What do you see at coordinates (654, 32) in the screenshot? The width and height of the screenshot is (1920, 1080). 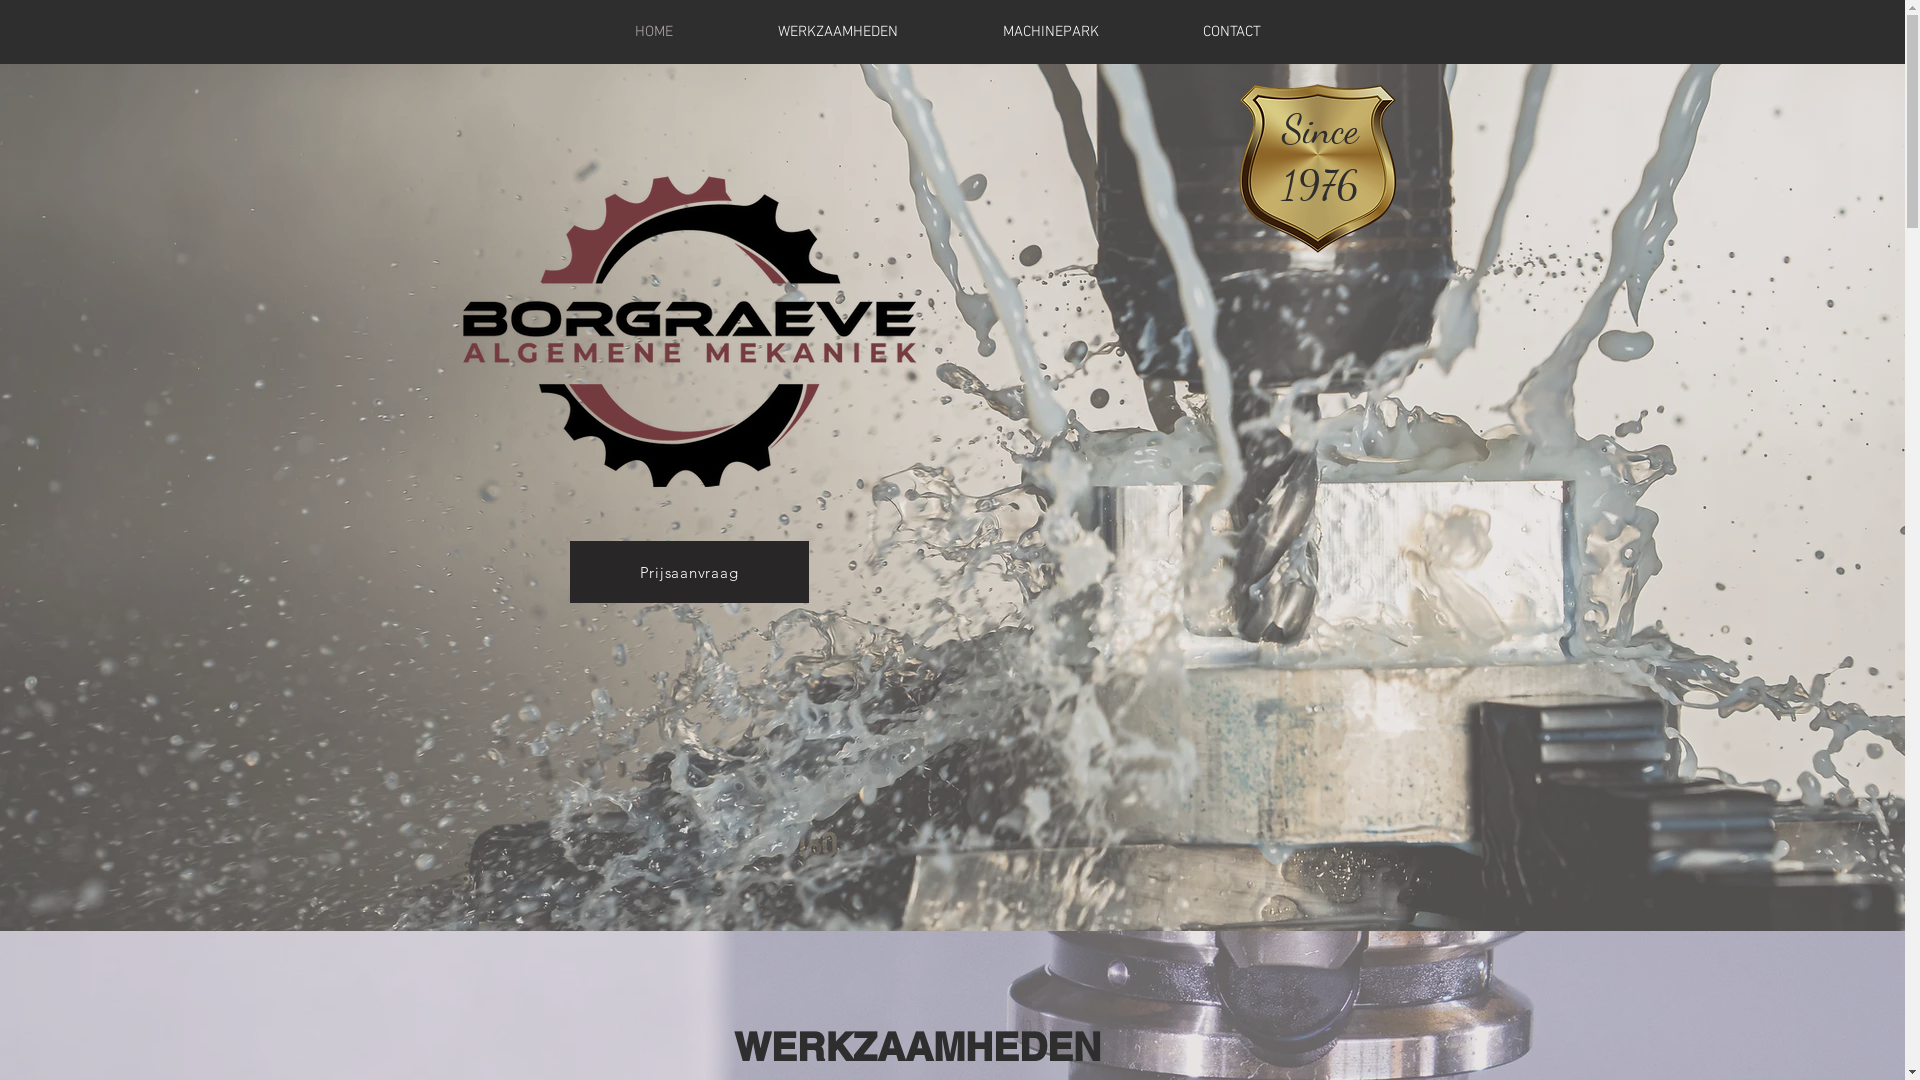 I see `HOME` at bounding box center [654, 32].